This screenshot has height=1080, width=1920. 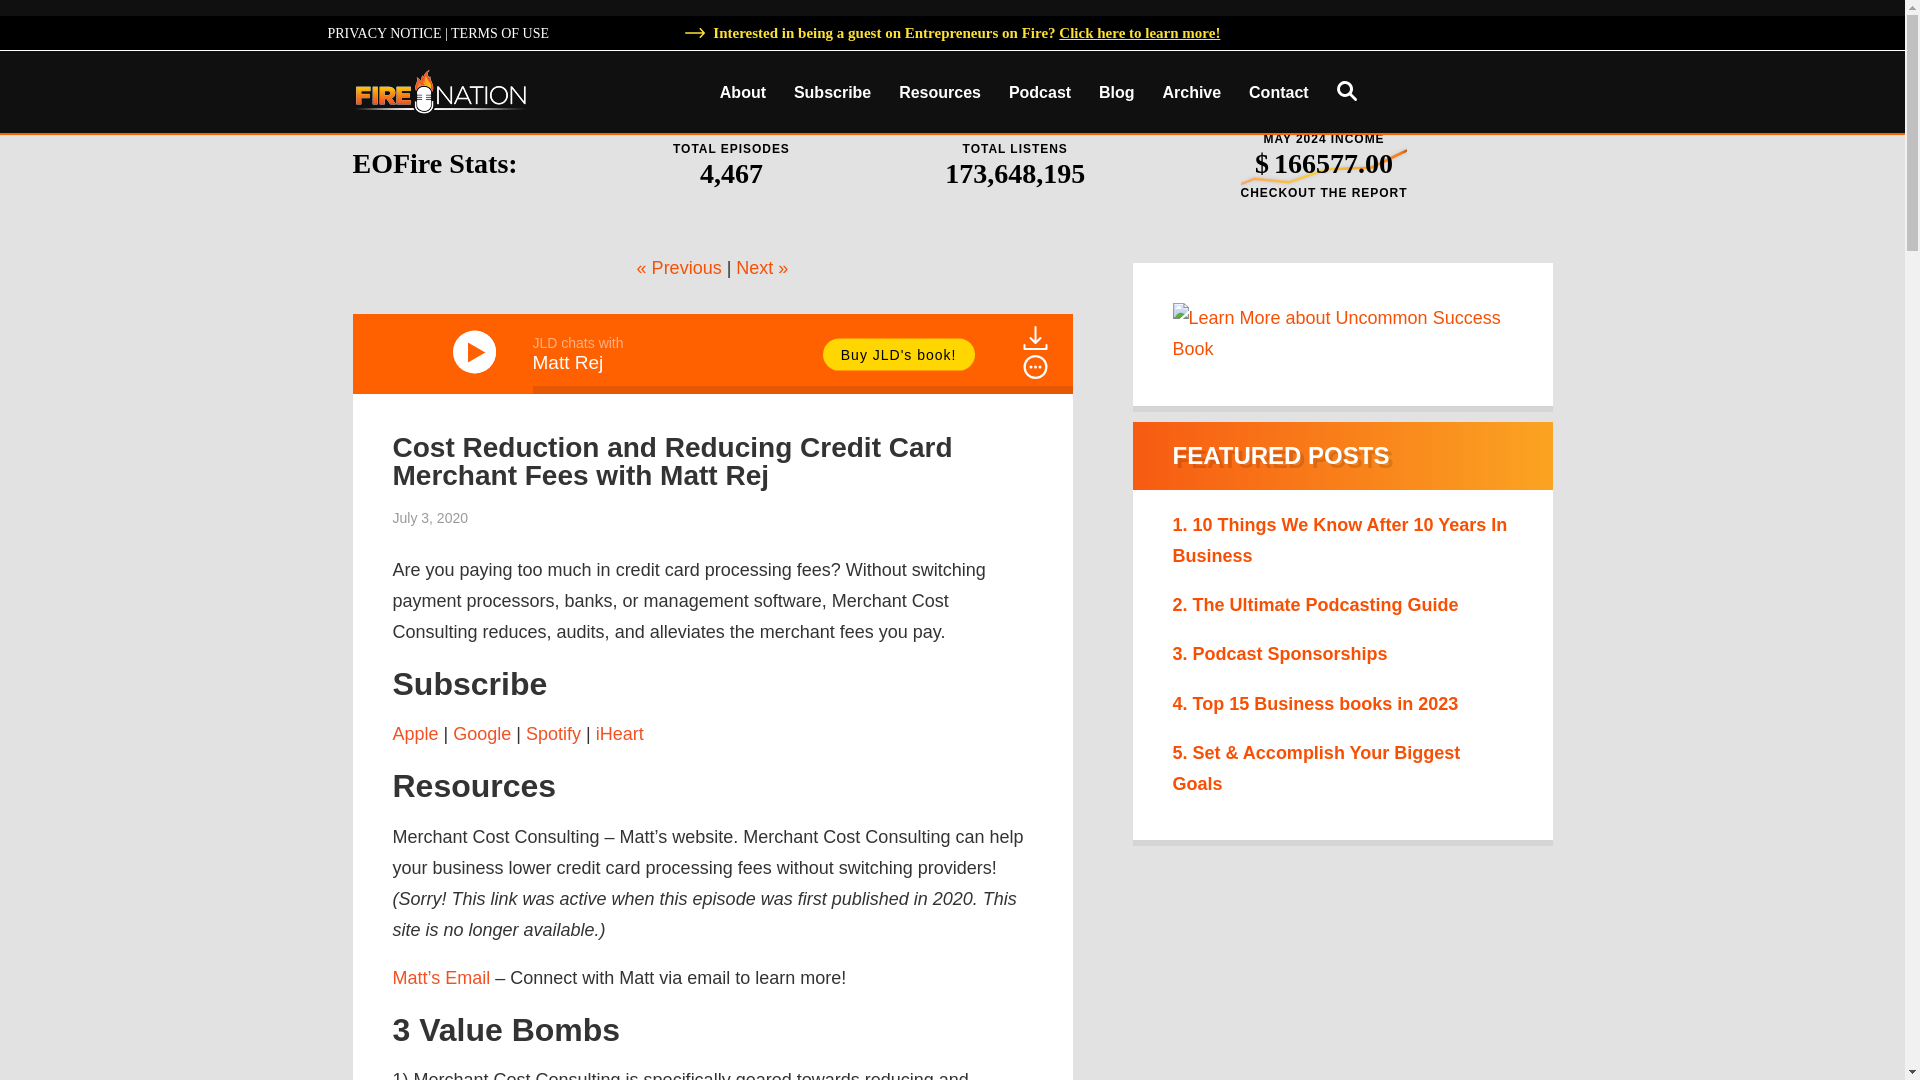 What do you see at coordinates (500, 33) in the screenshot?
I see `TERMS OF USE` at bounding box center [500, 33].